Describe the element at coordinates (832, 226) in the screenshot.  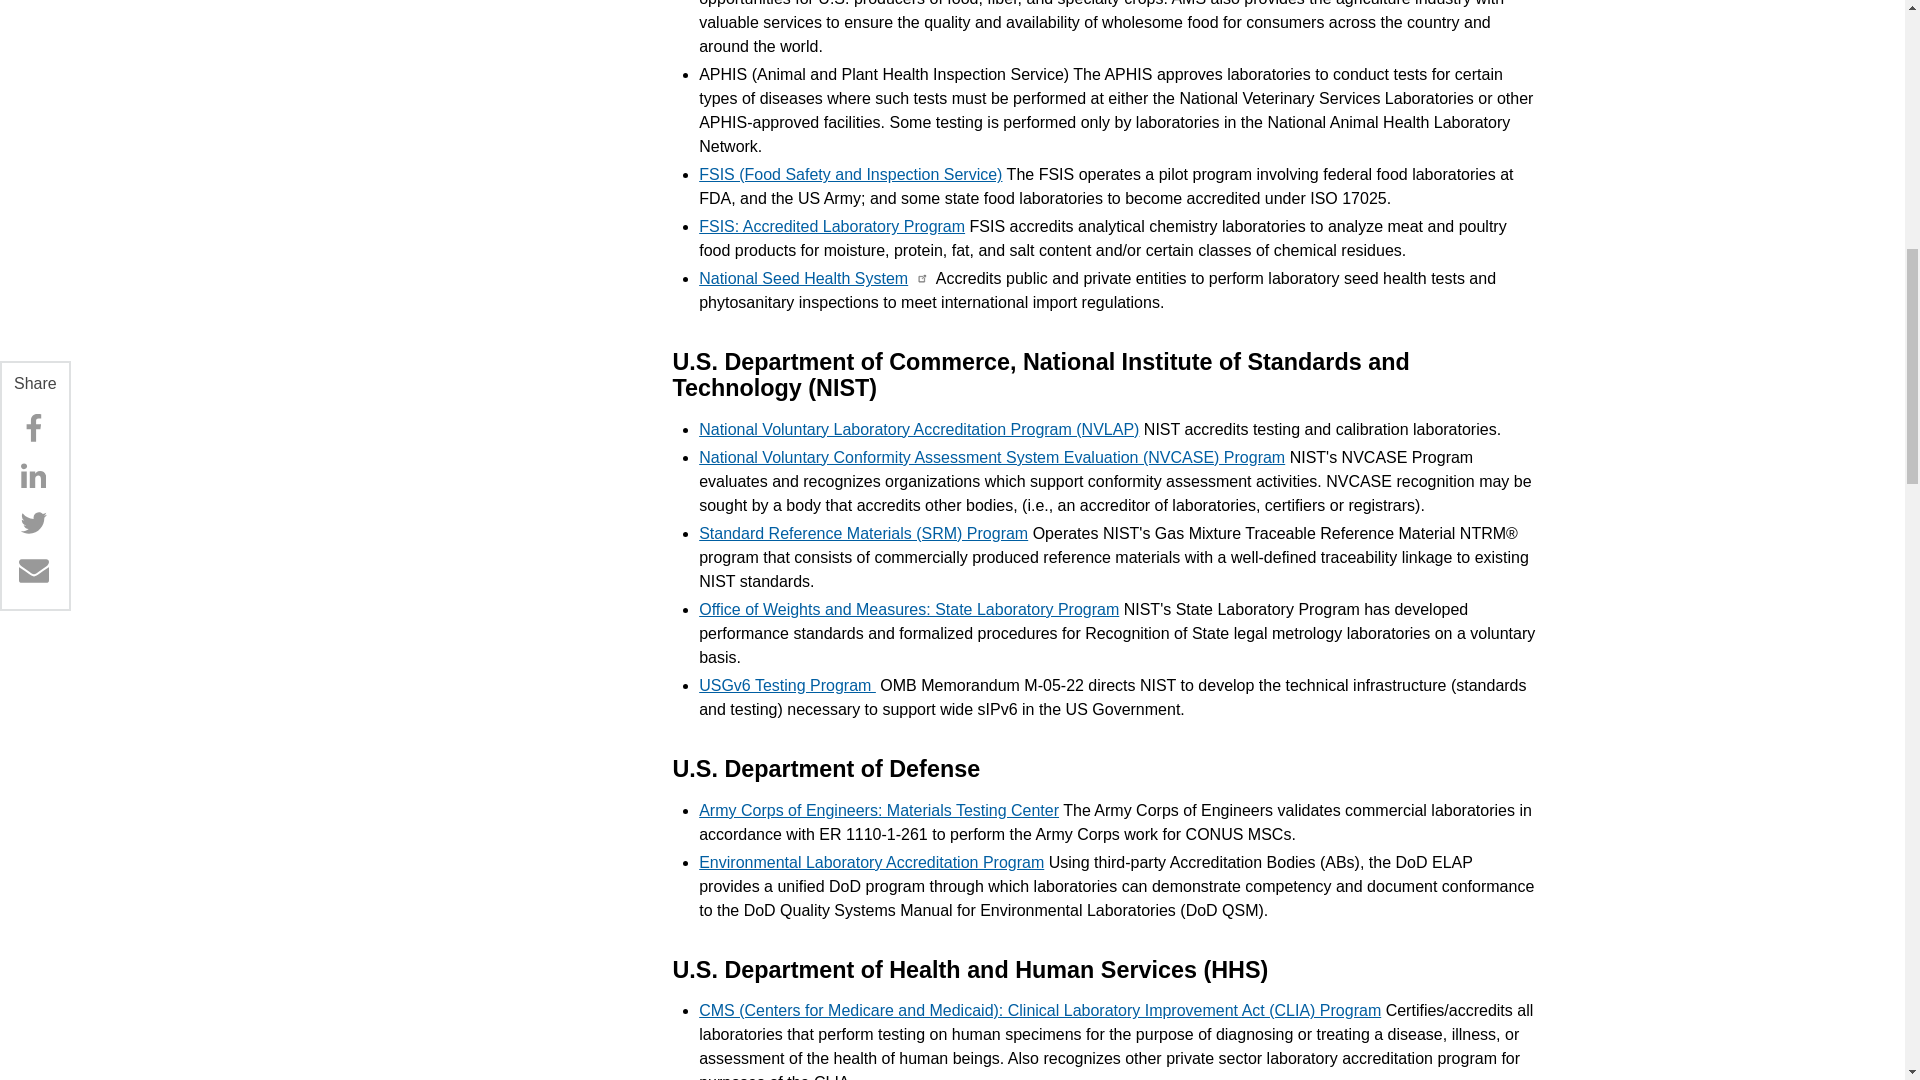
I see `FSIS: Accredited Laboratory Program` at that location.